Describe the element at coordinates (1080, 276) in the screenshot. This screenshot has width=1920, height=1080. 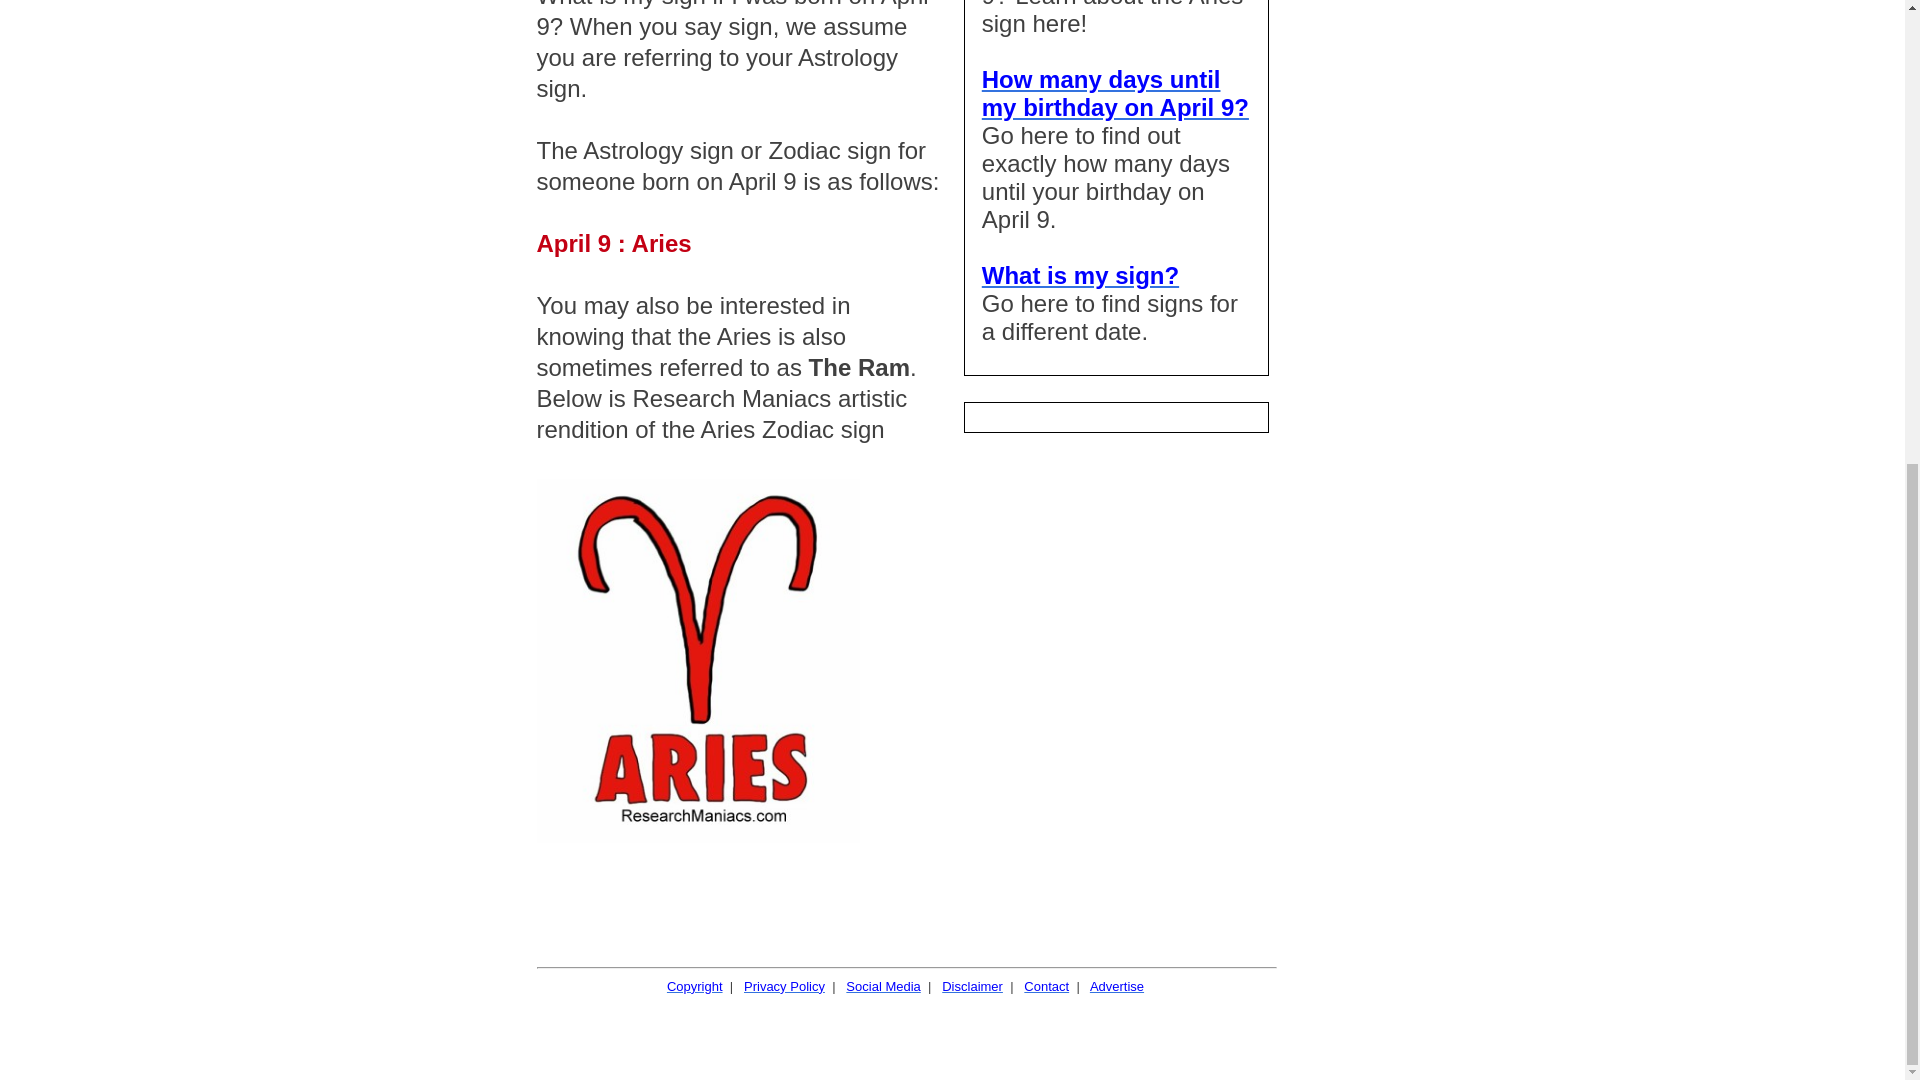
I see `What is my sign?` at that location.